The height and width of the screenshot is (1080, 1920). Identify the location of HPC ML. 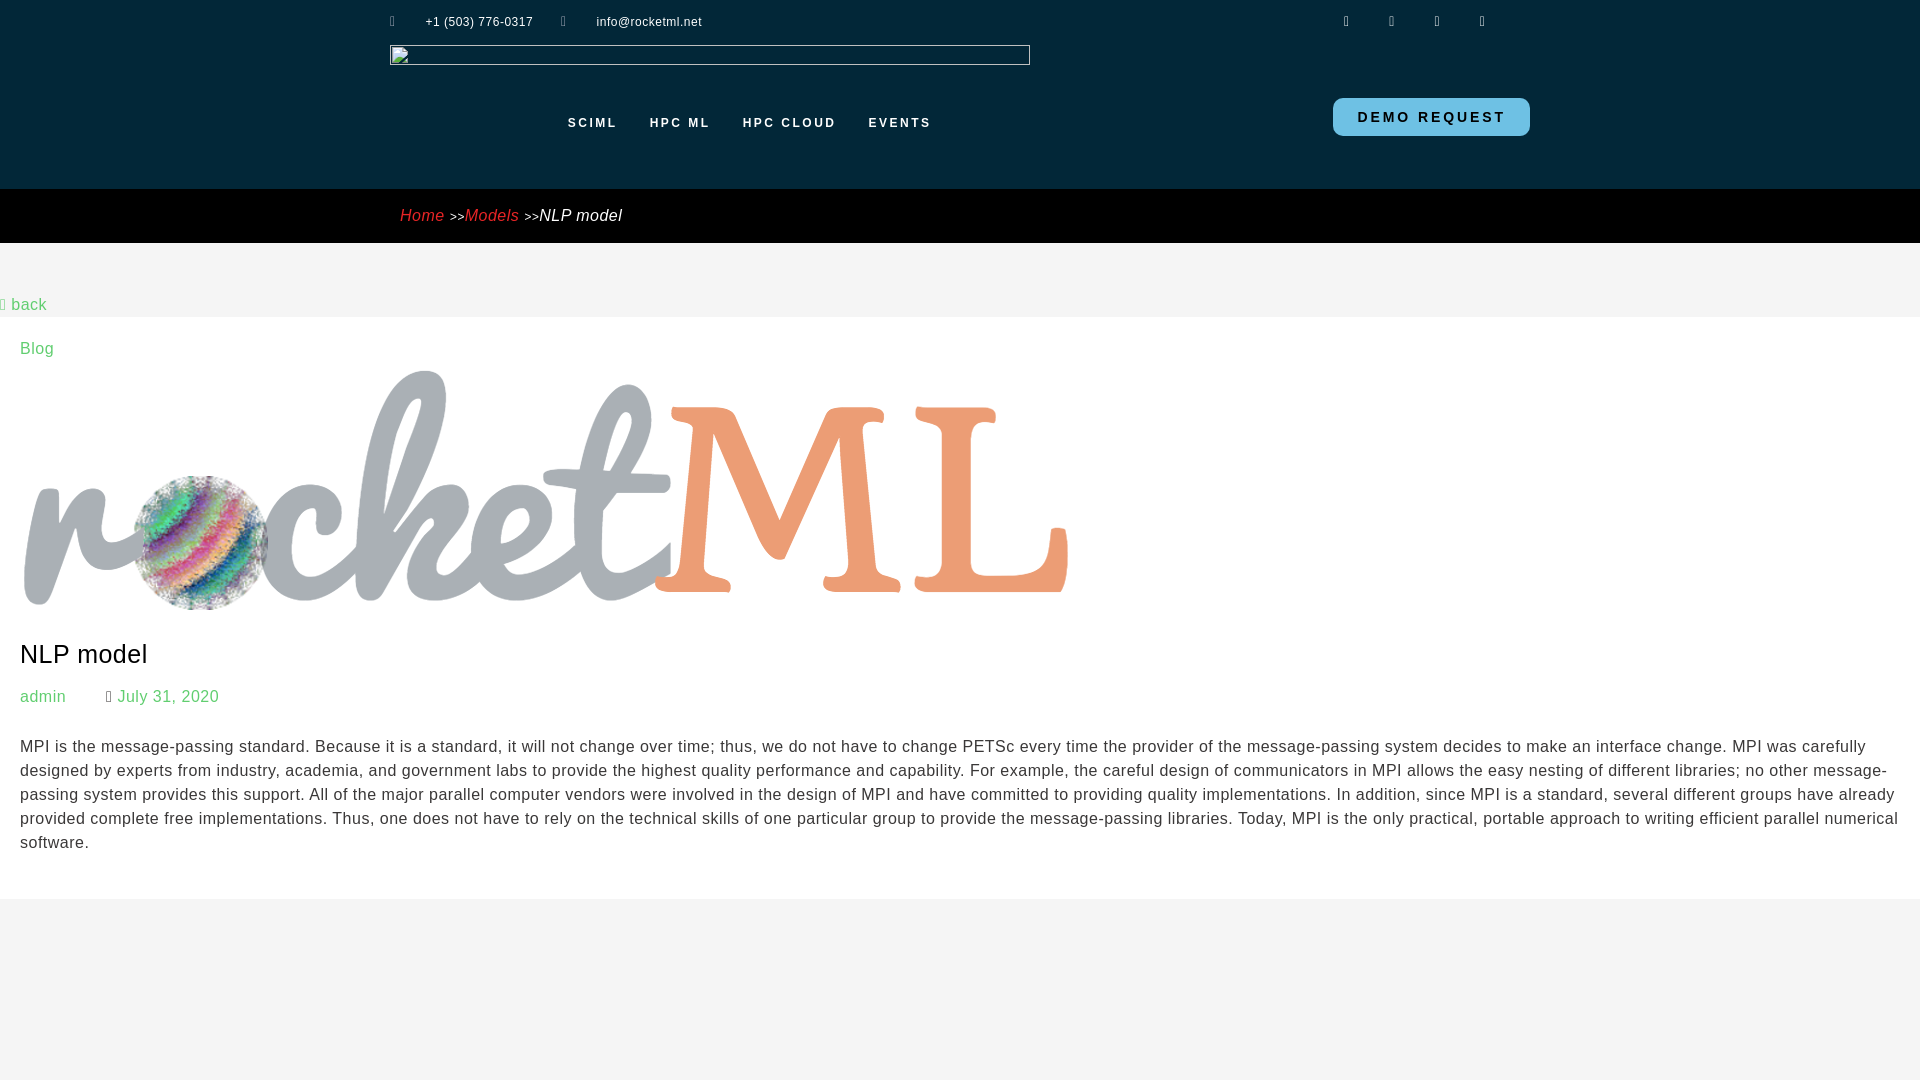
(680, 122).